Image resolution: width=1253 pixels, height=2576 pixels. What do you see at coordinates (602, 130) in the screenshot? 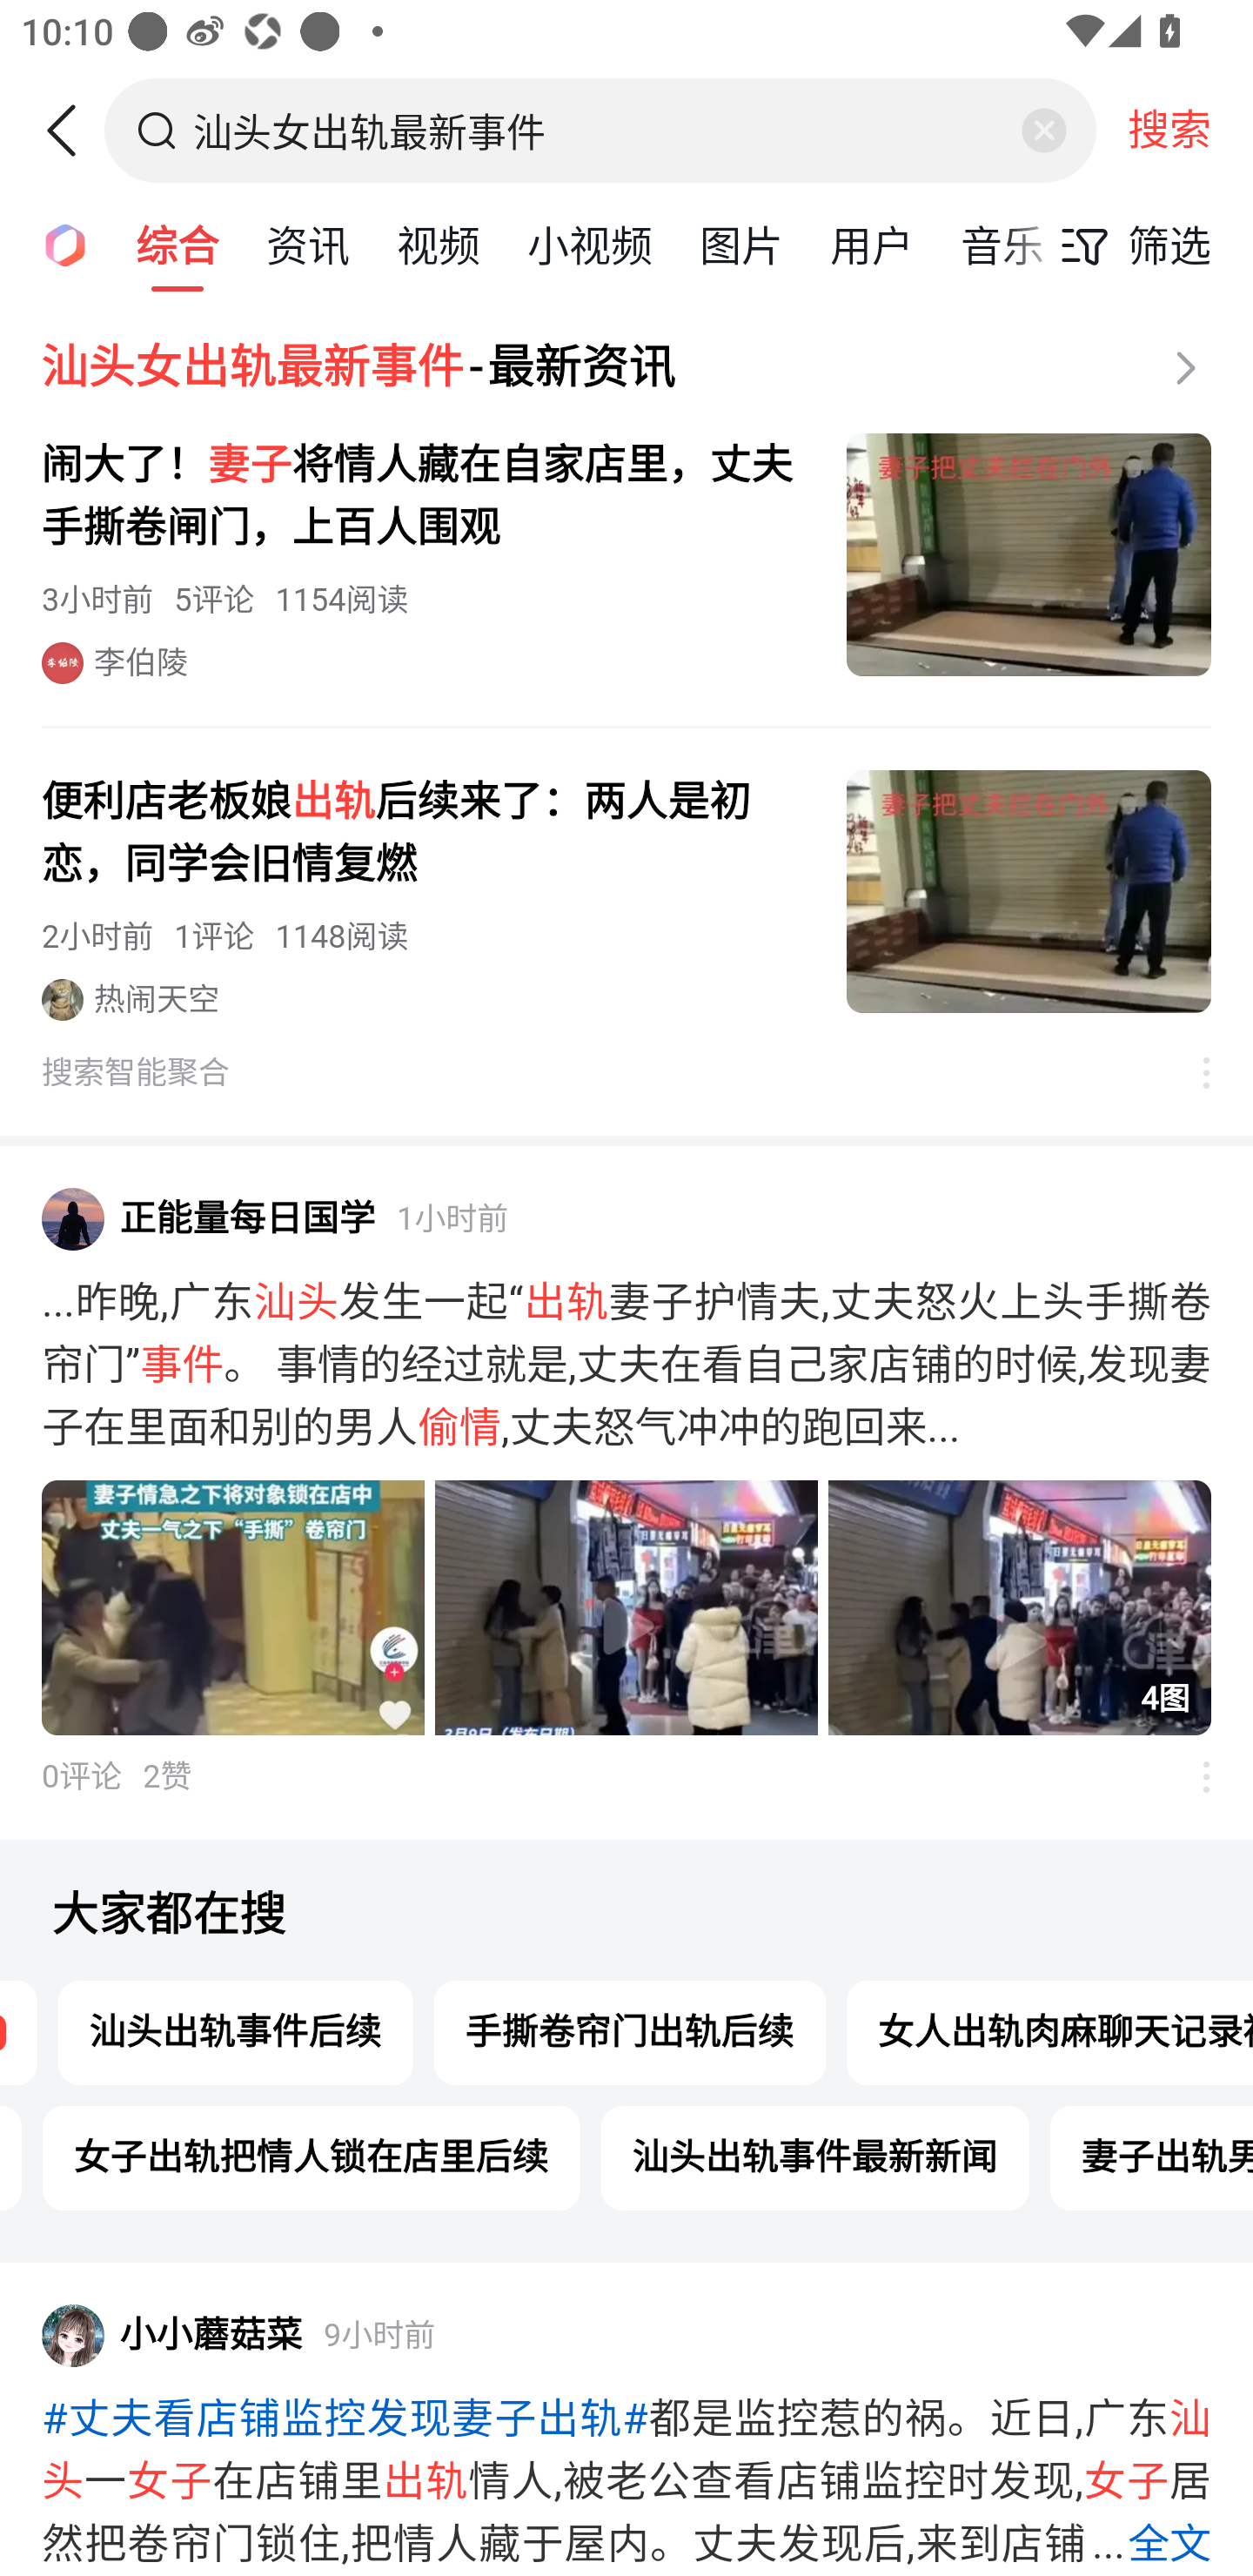
I see `搜索框，汕头女出轨最新事件` at bounding box center [602, 130].